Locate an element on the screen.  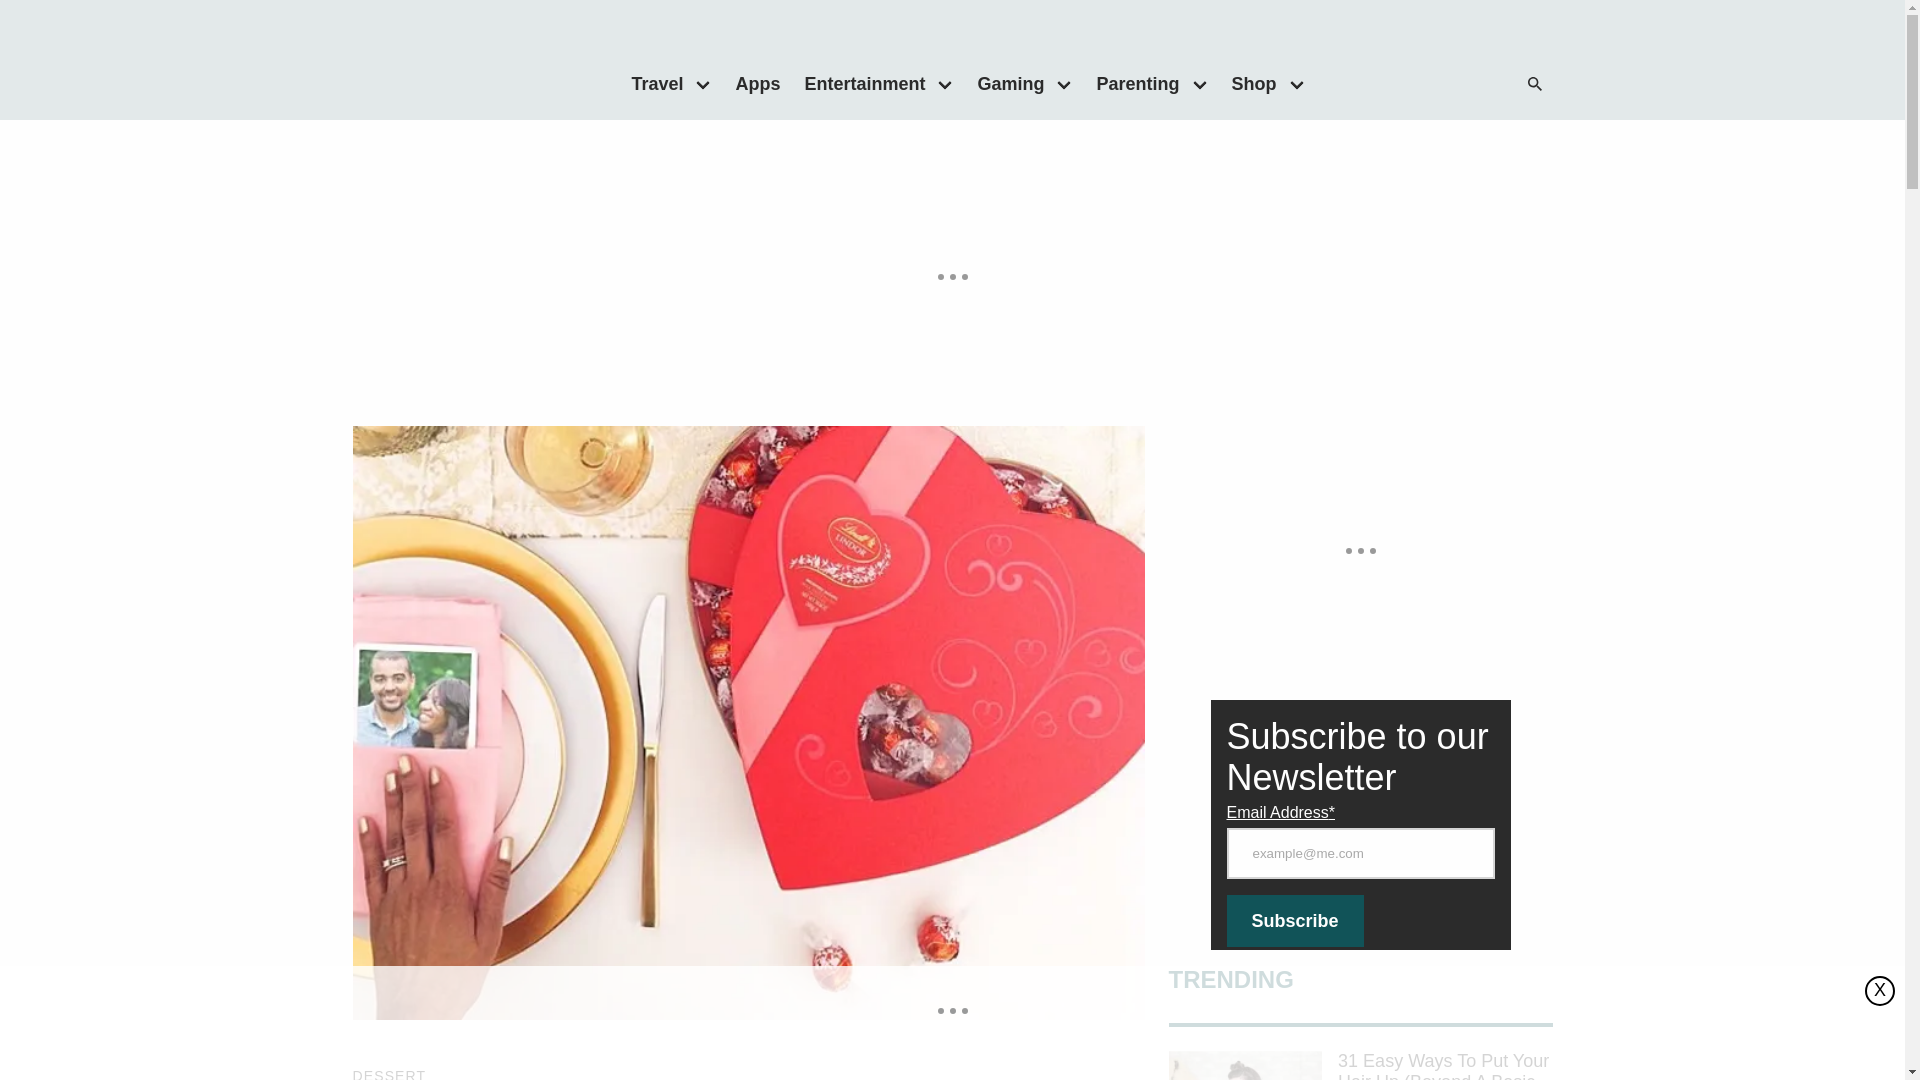
Apps is located at coordinates (757, 83).